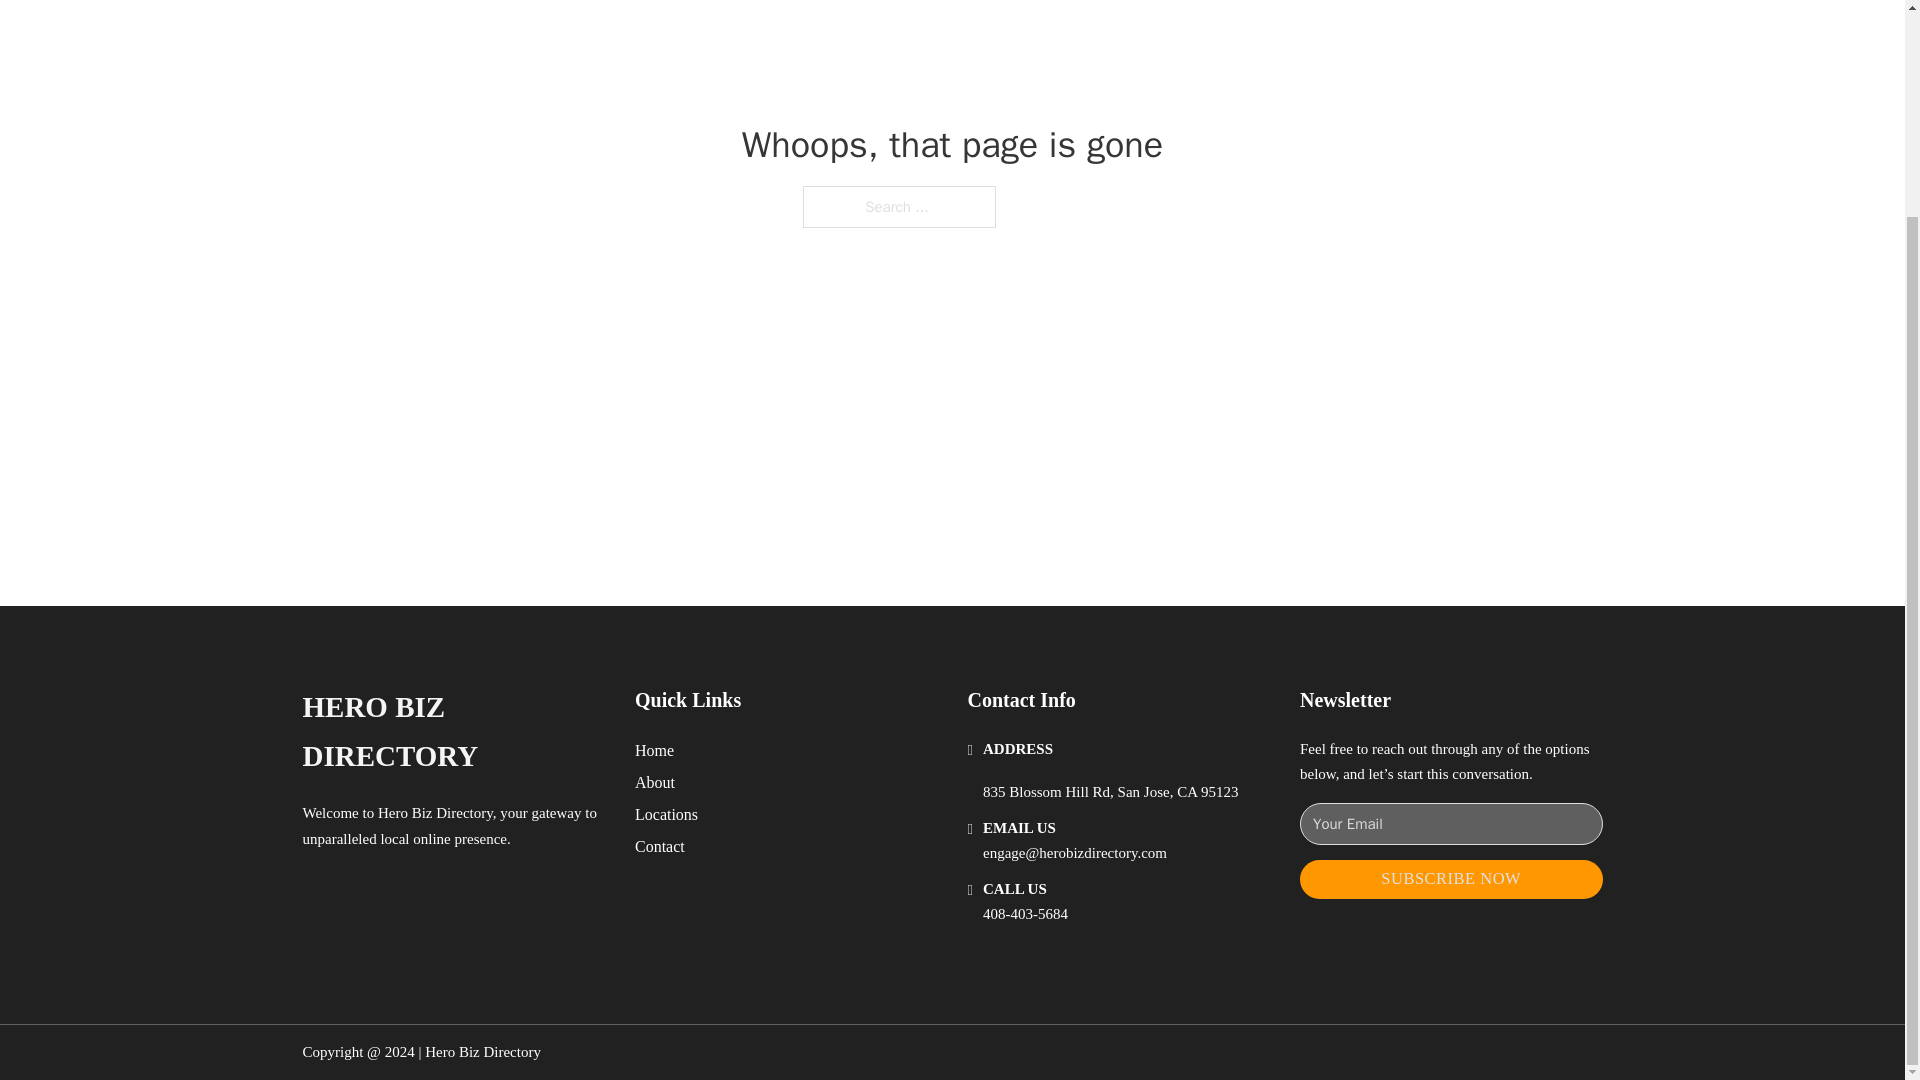 Image resolution: width=1920 pixels, height=1080 pixels. Describe the element at coordinates (654, 750) in the screenshot. I see `Home` at that location.